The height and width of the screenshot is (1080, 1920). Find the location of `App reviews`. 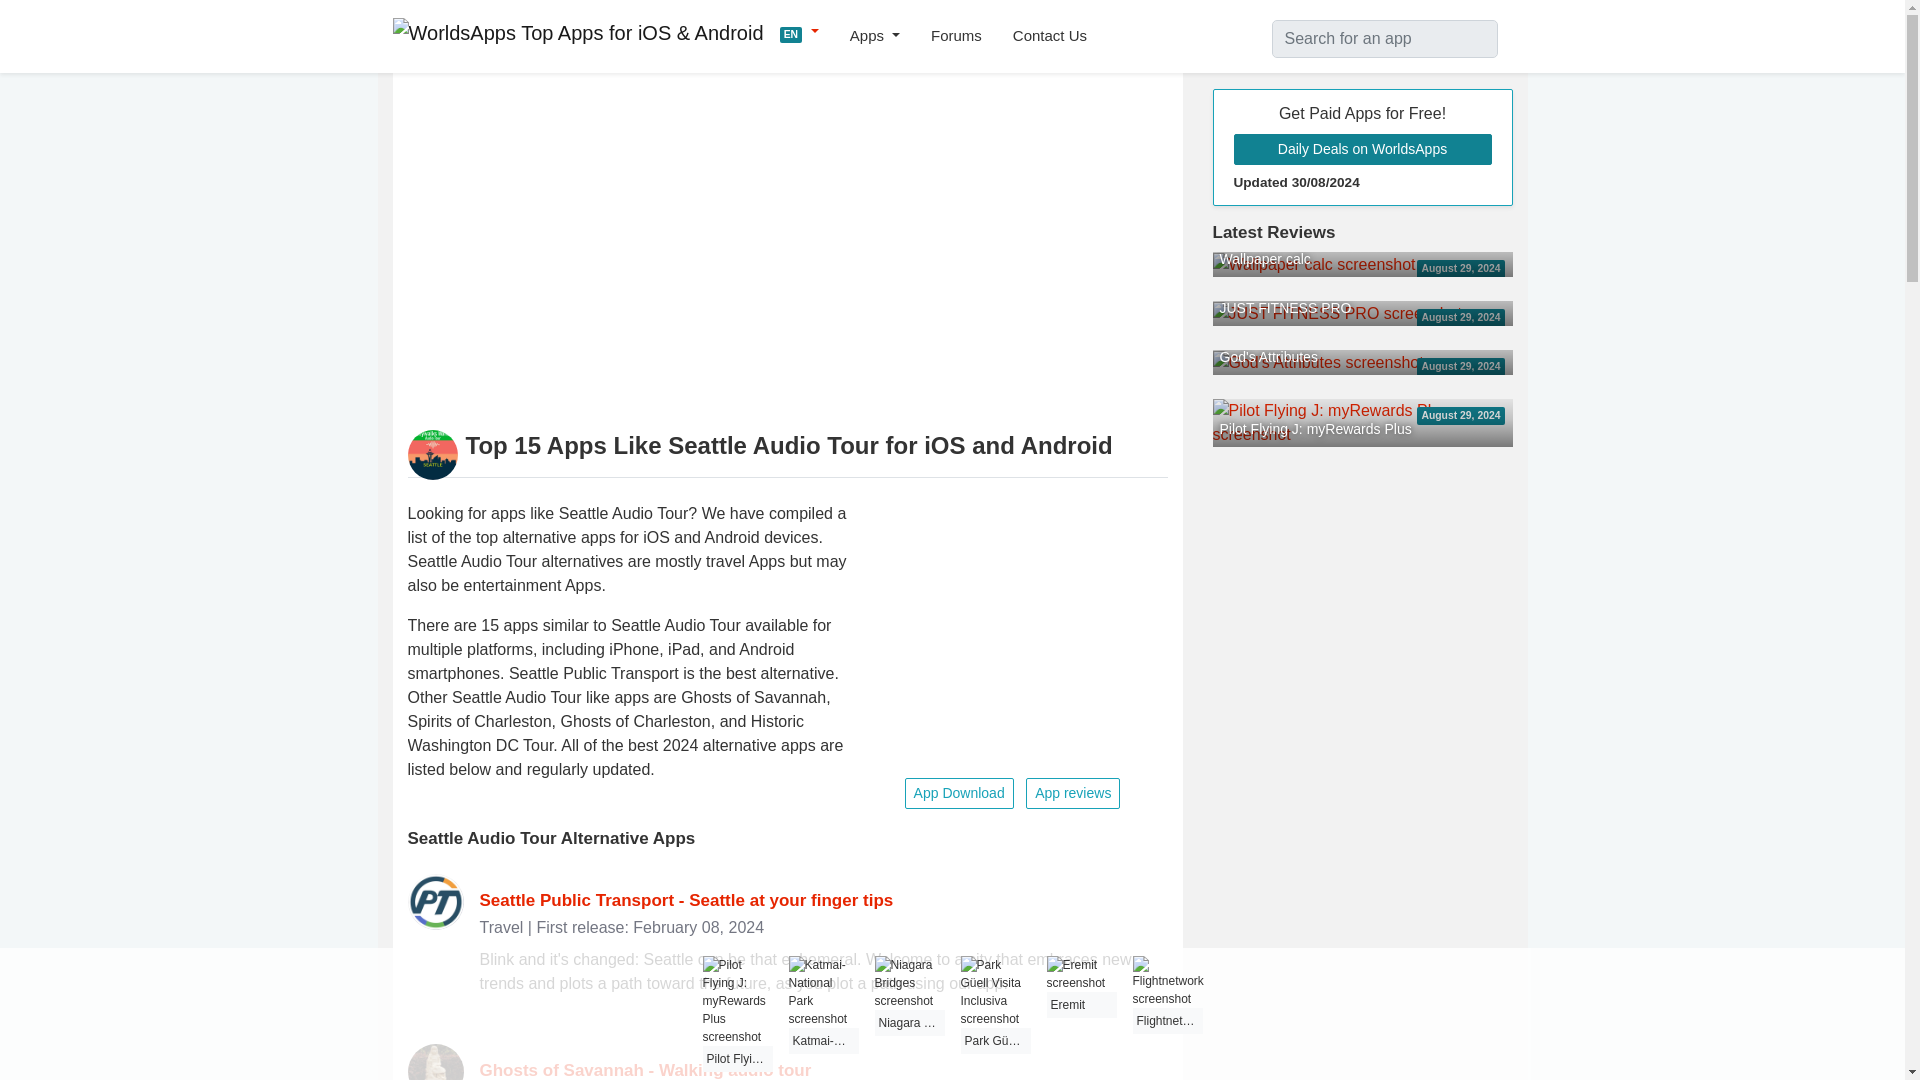

App reviews is located at coordinates (1072, 792).